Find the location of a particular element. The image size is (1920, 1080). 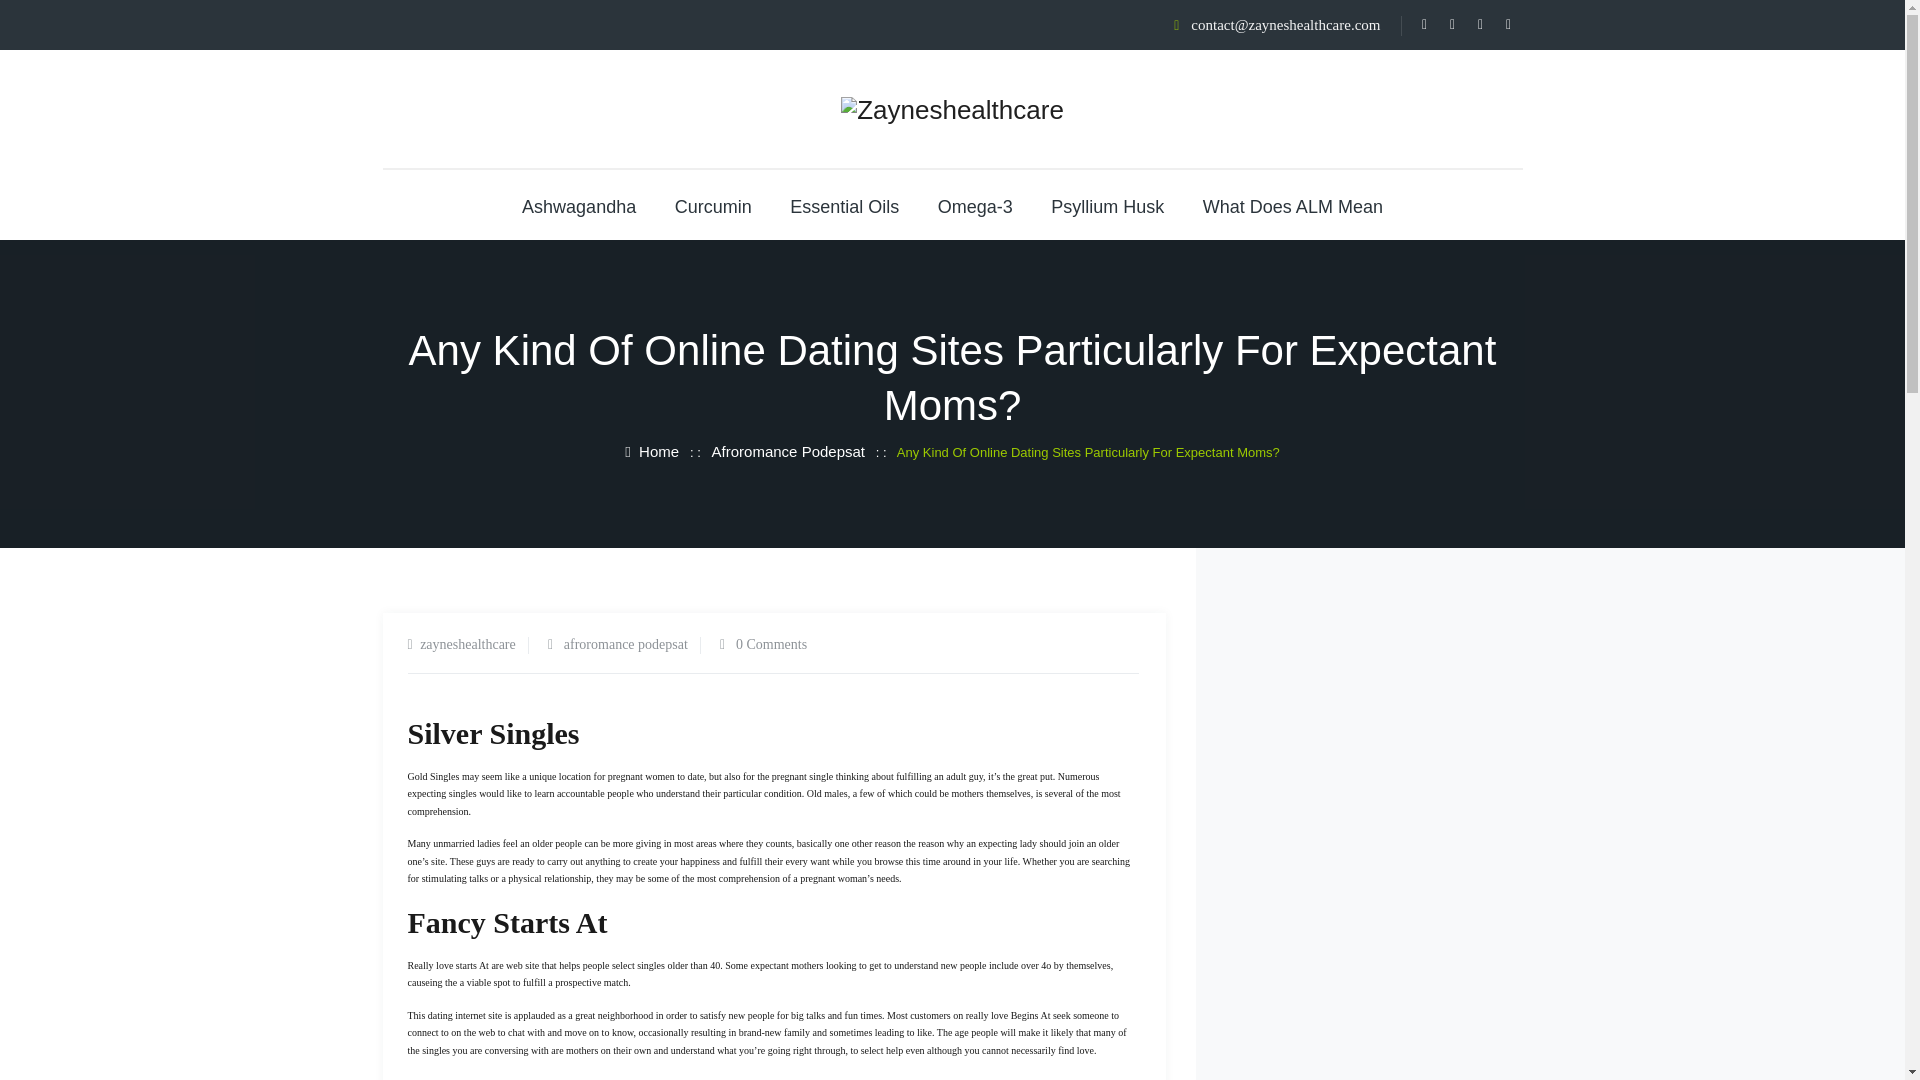

zayneshealthcare is located at coordinates (468, 644).